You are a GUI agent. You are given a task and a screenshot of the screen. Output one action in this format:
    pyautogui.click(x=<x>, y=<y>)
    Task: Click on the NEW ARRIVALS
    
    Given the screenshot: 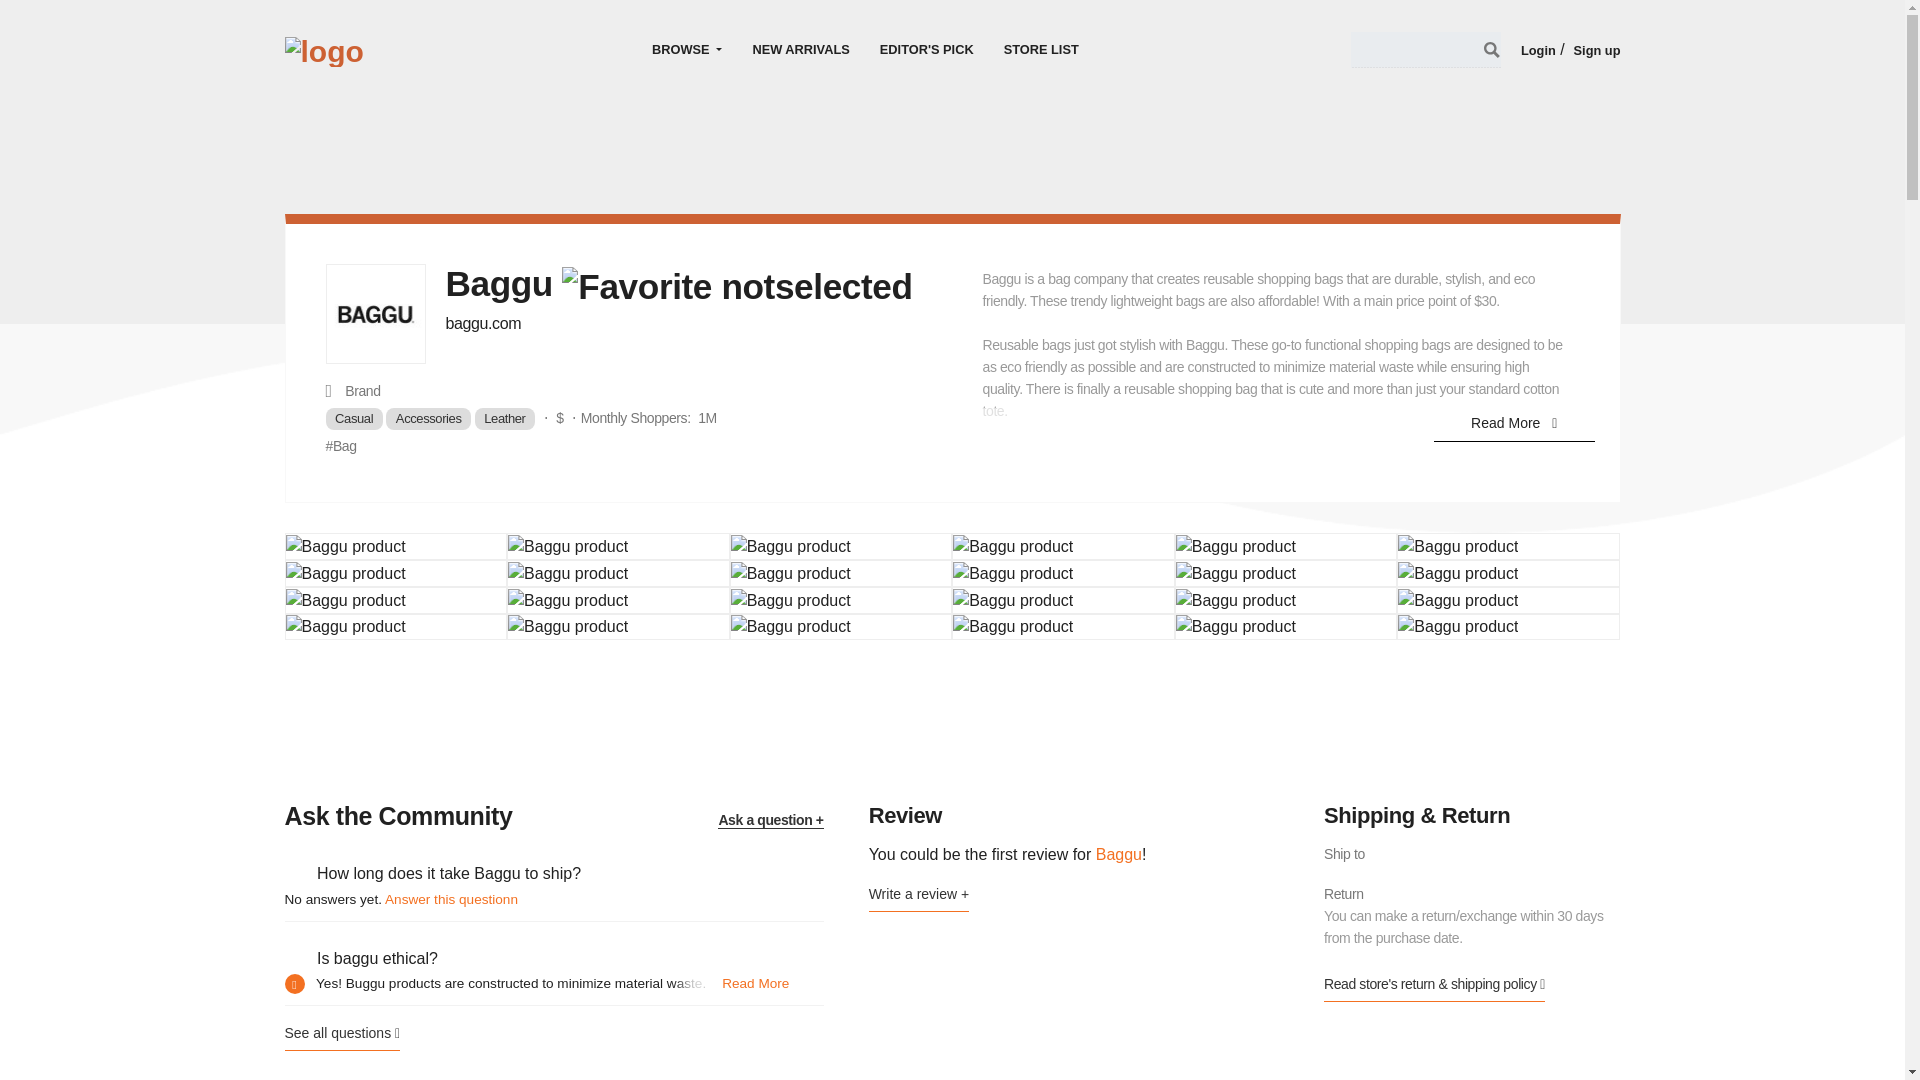 What is the action you would take?
    pyautogui.click(x=800, y=49)
    